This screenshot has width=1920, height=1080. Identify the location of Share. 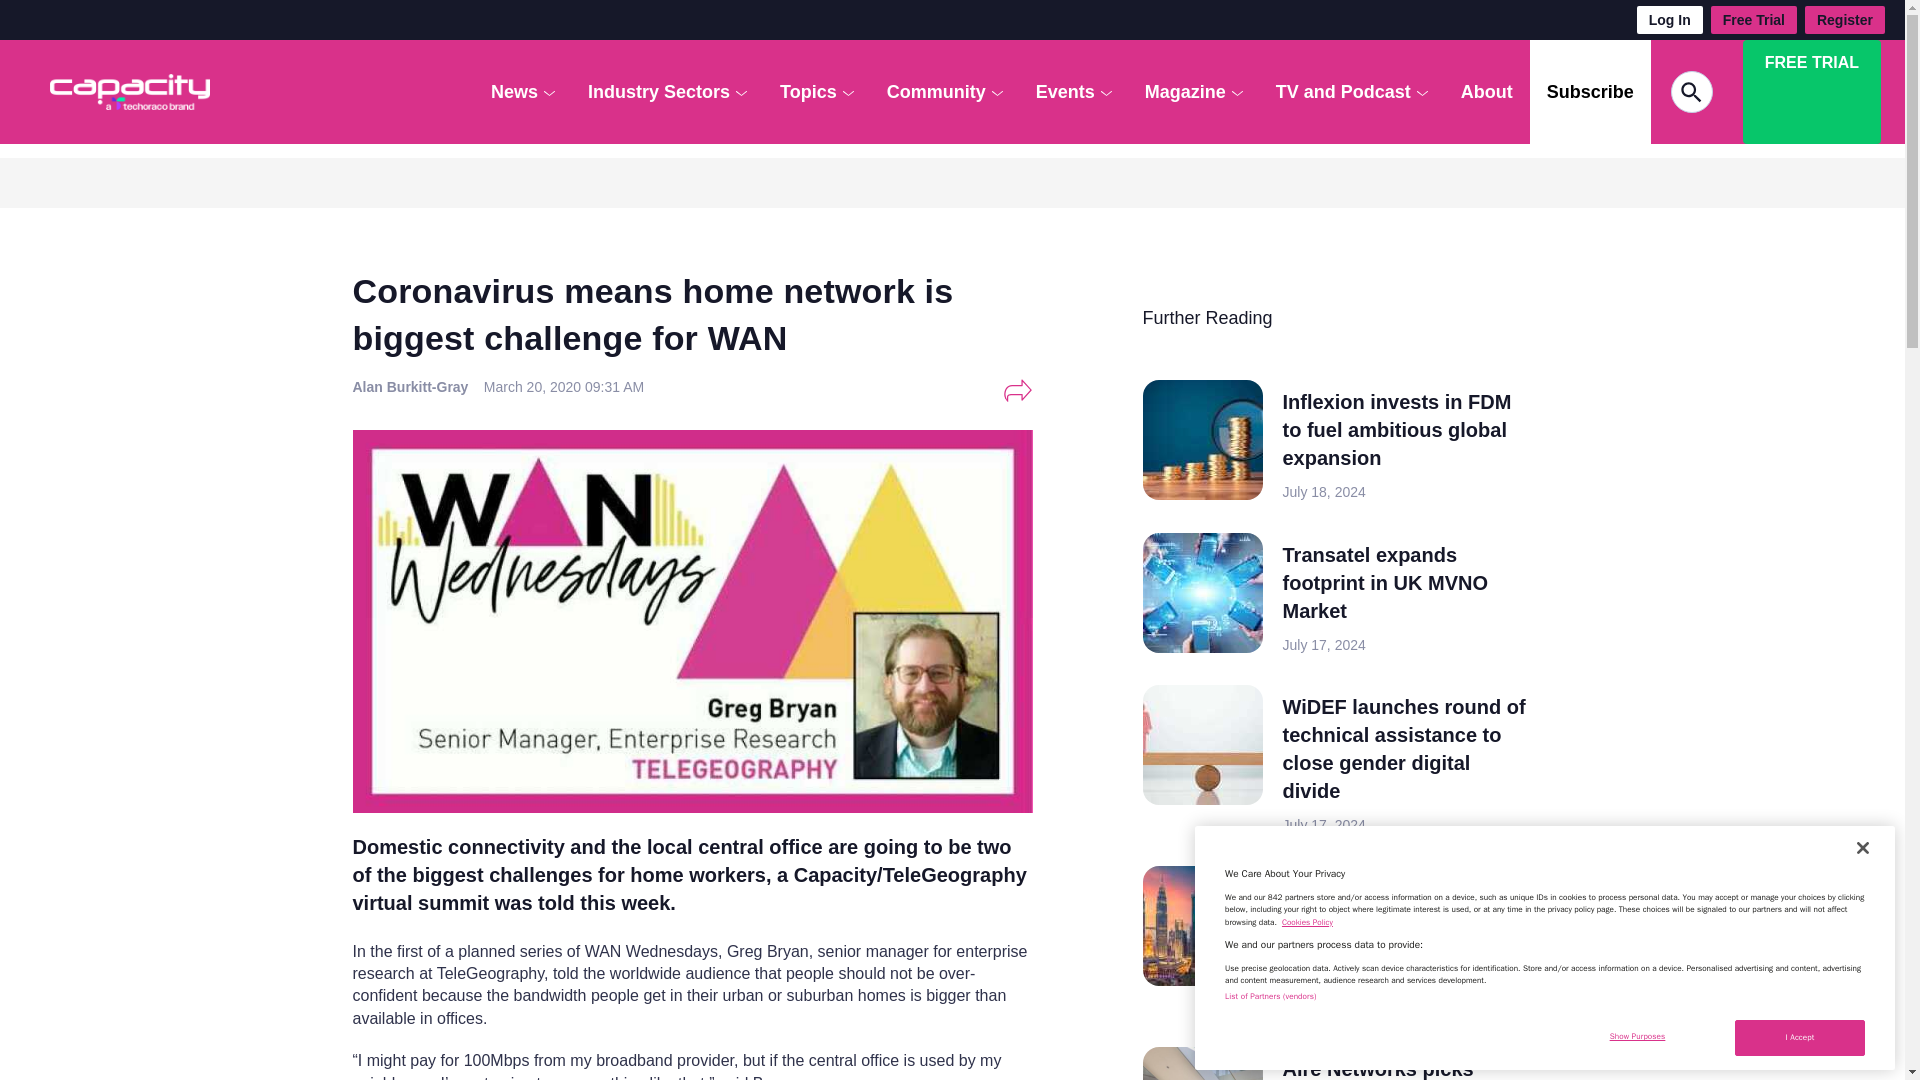
(1017, 390).